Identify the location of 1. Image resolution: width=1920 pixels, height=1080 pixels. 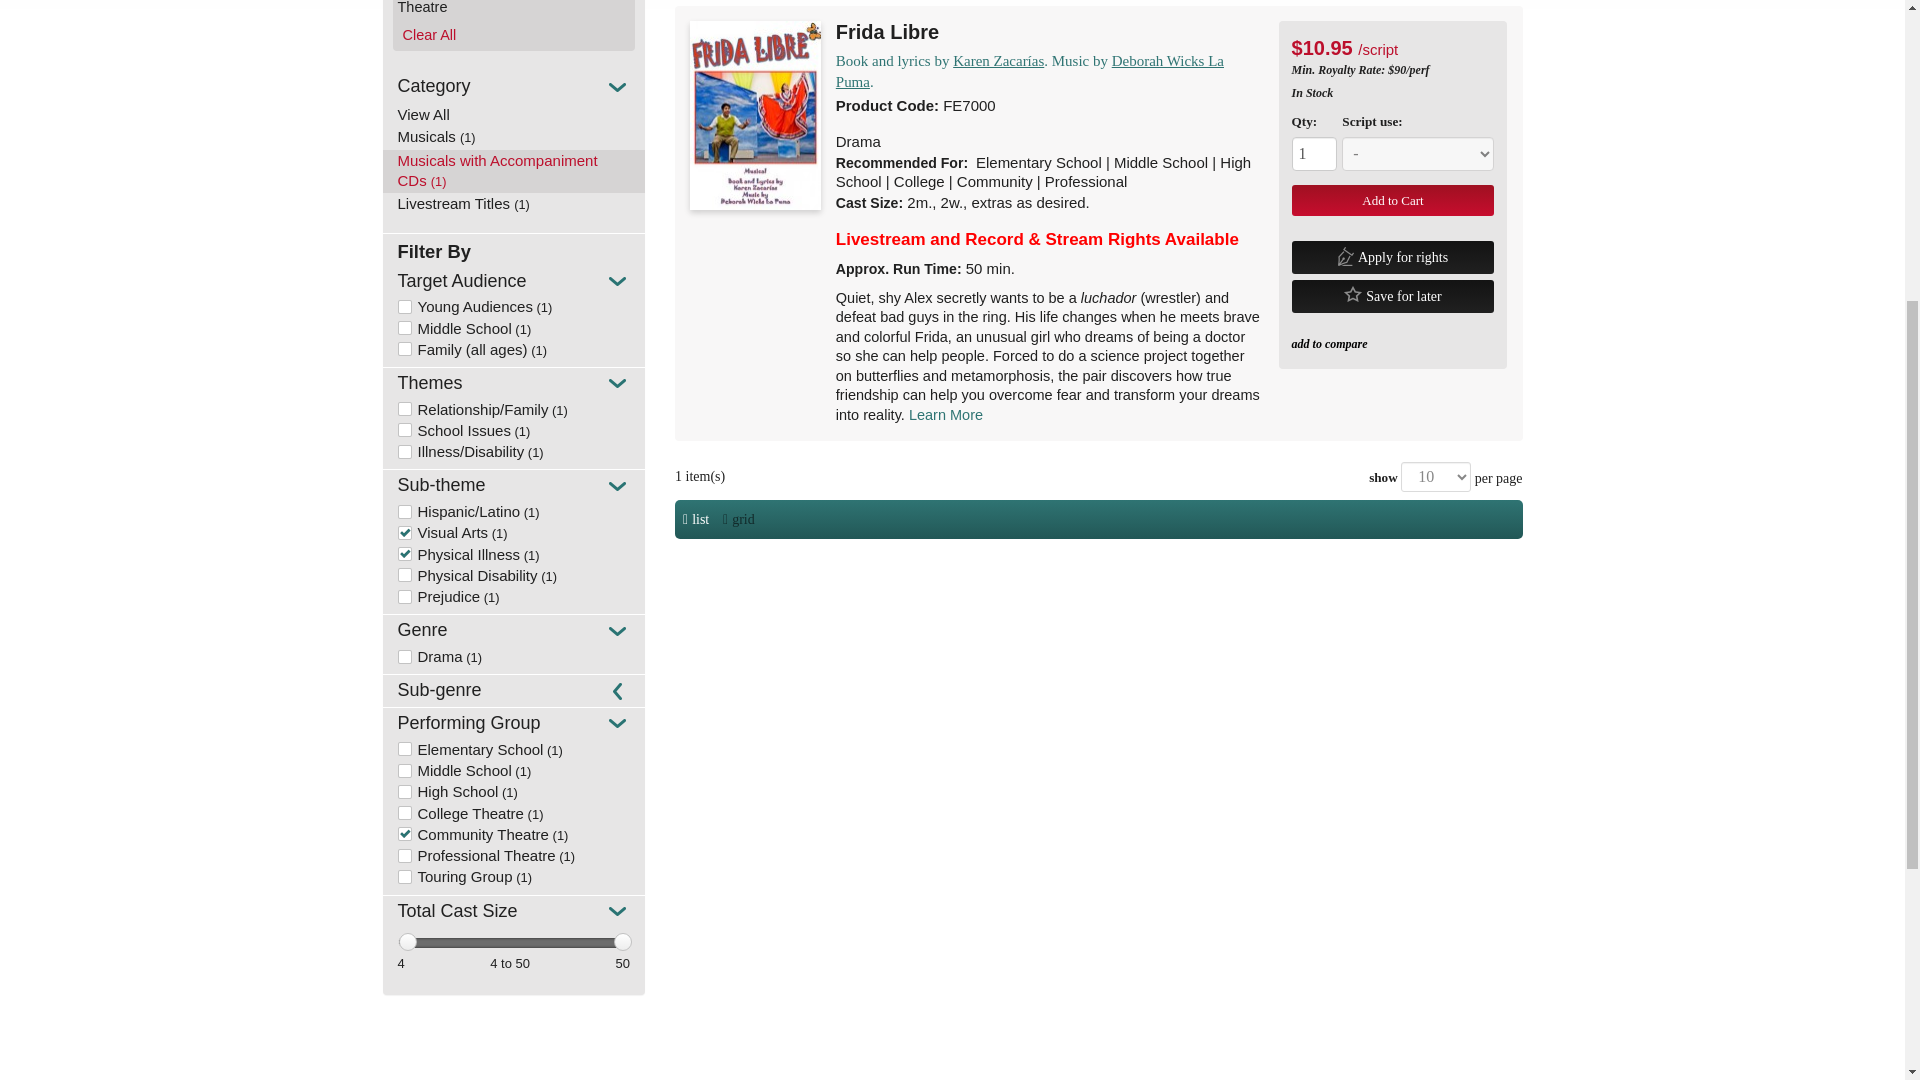
(1315, 154).